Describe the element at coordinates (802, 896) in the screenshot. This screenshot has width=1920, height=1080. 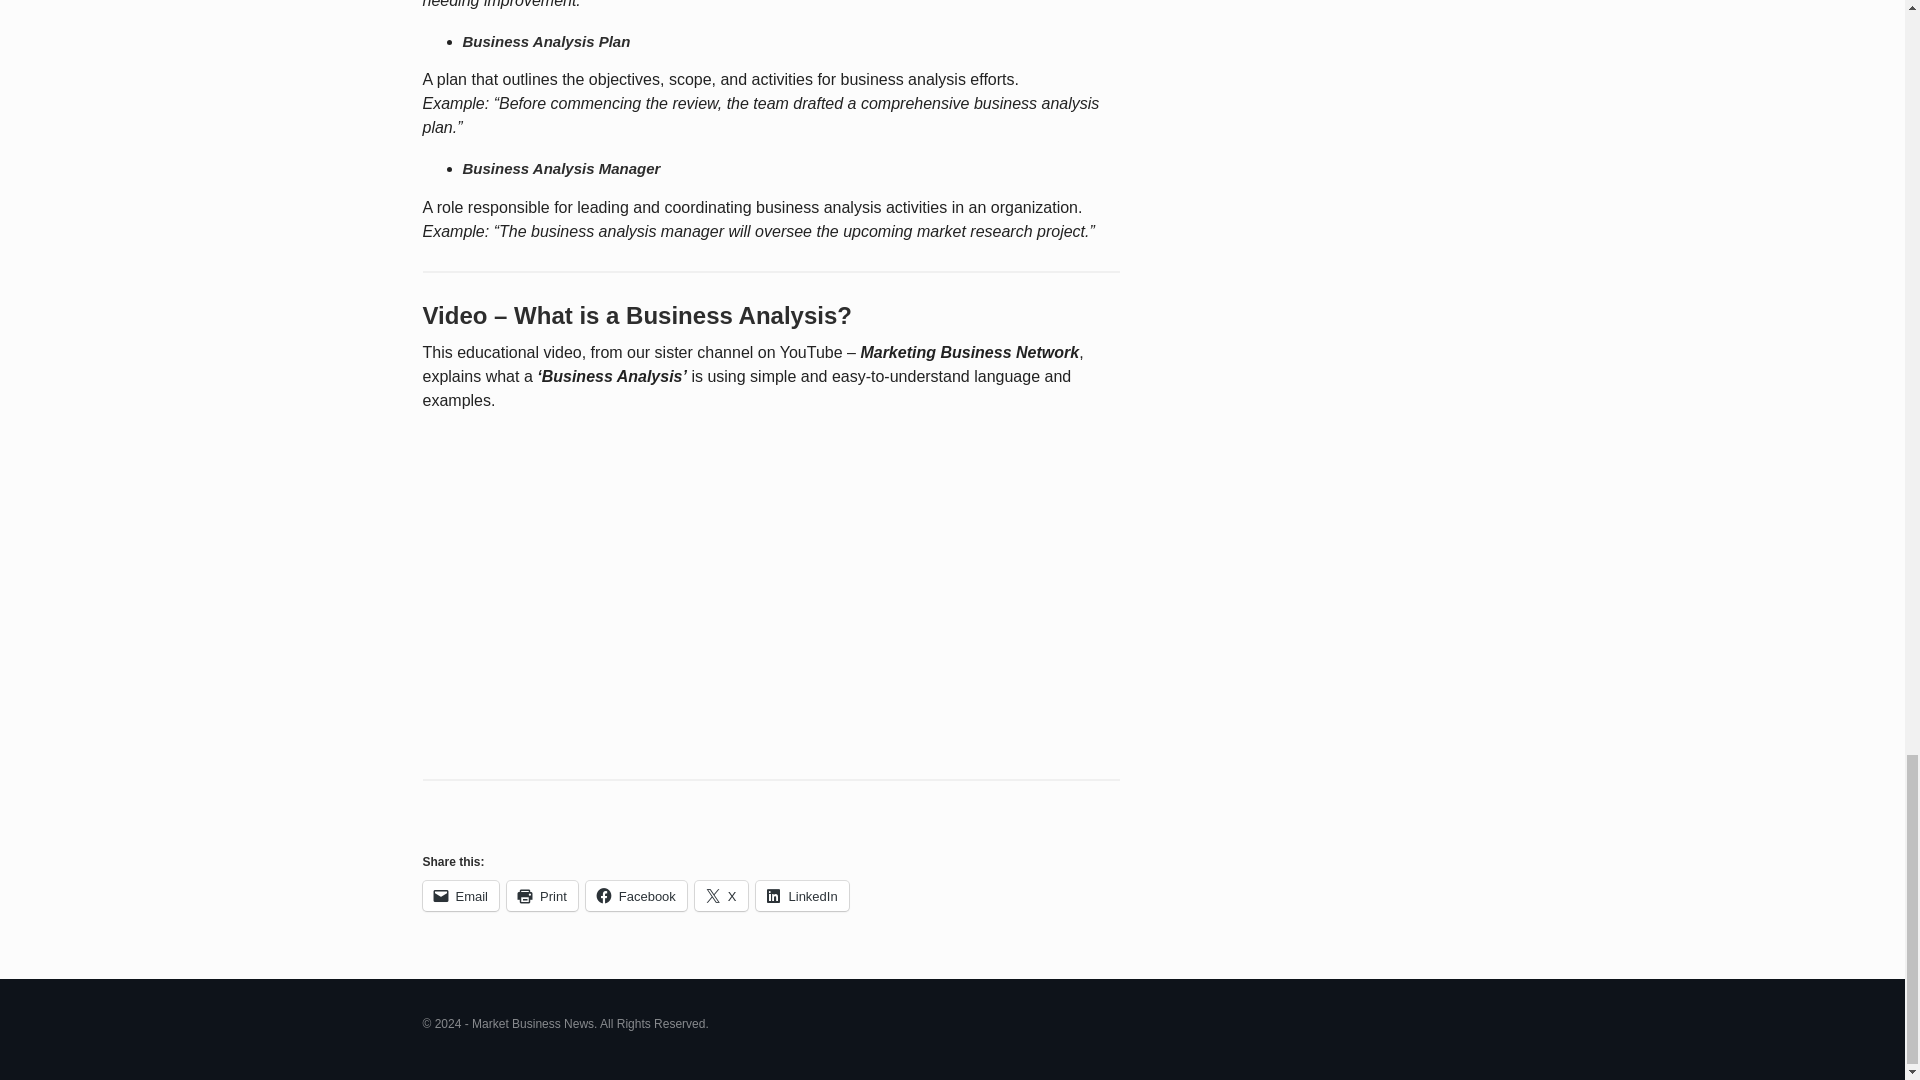
I see `Click to share on LinkedIn` at that location.